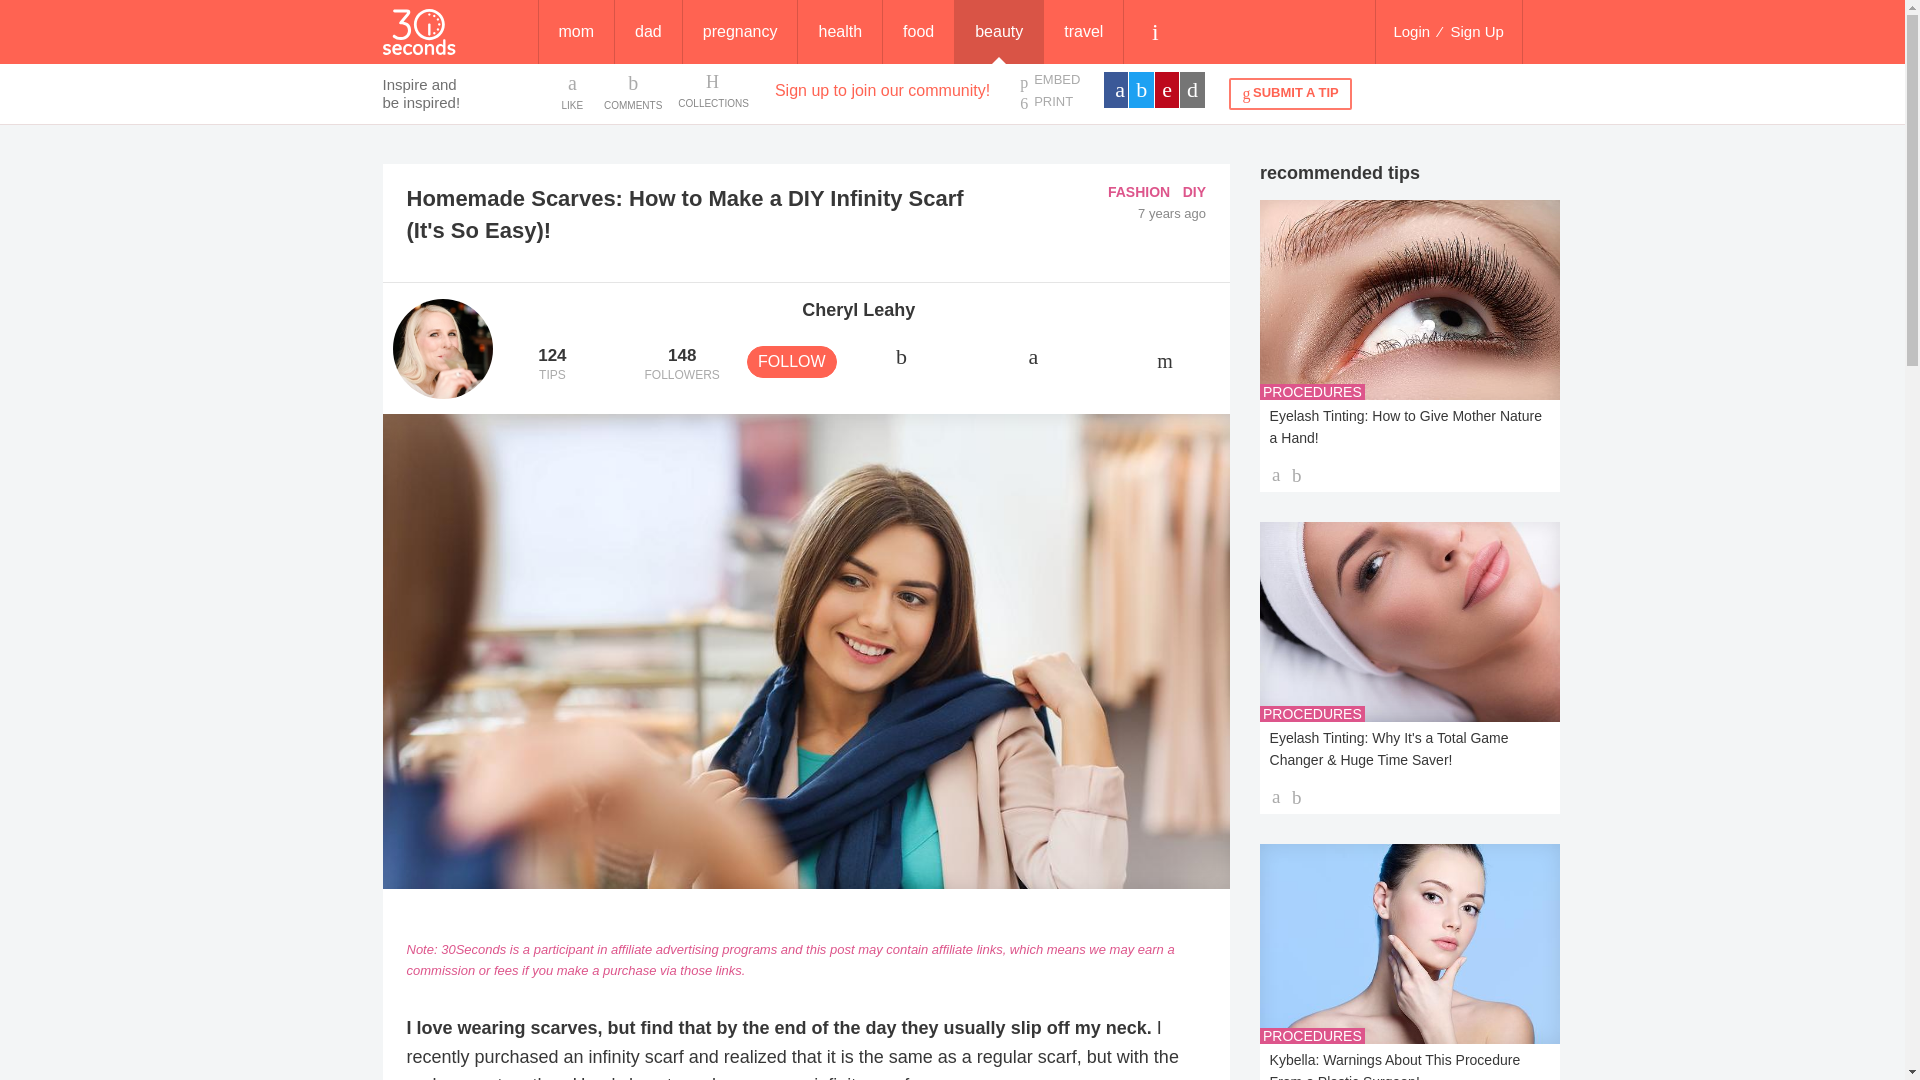  I want to click on COMMENTS, so click(840, 32).